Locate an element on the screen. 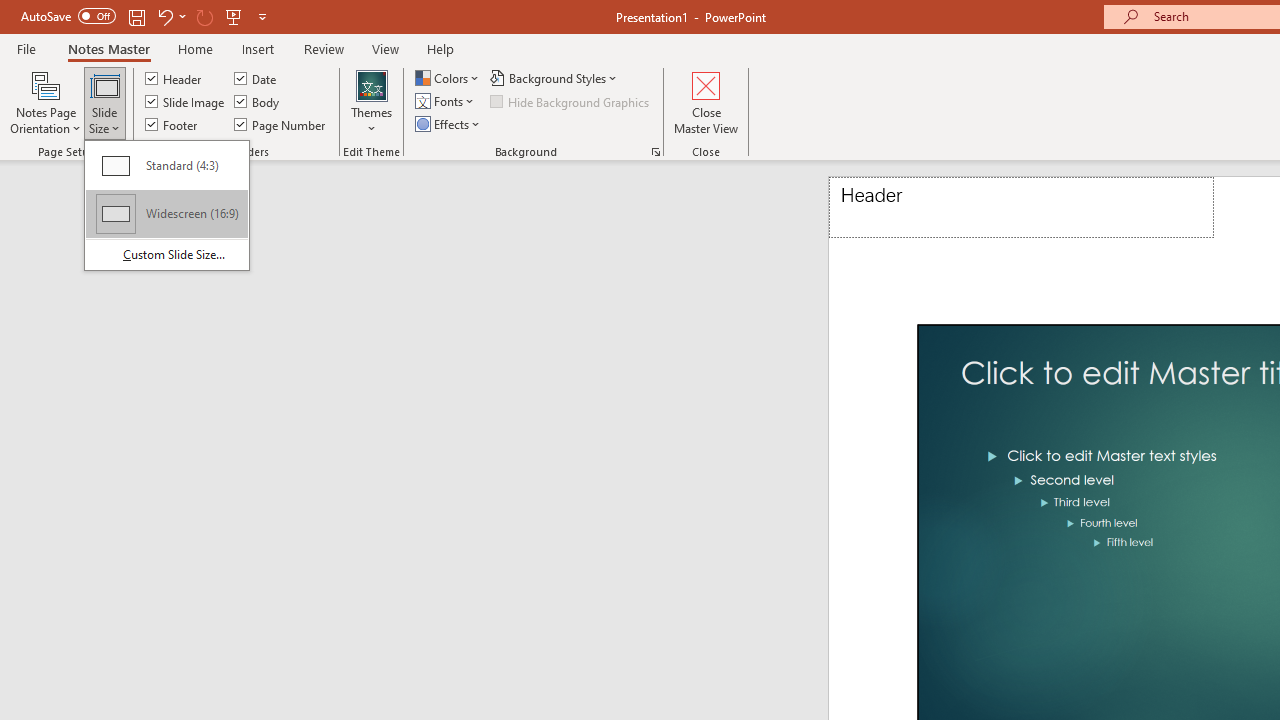  Date is located at coordinates (256, 78).